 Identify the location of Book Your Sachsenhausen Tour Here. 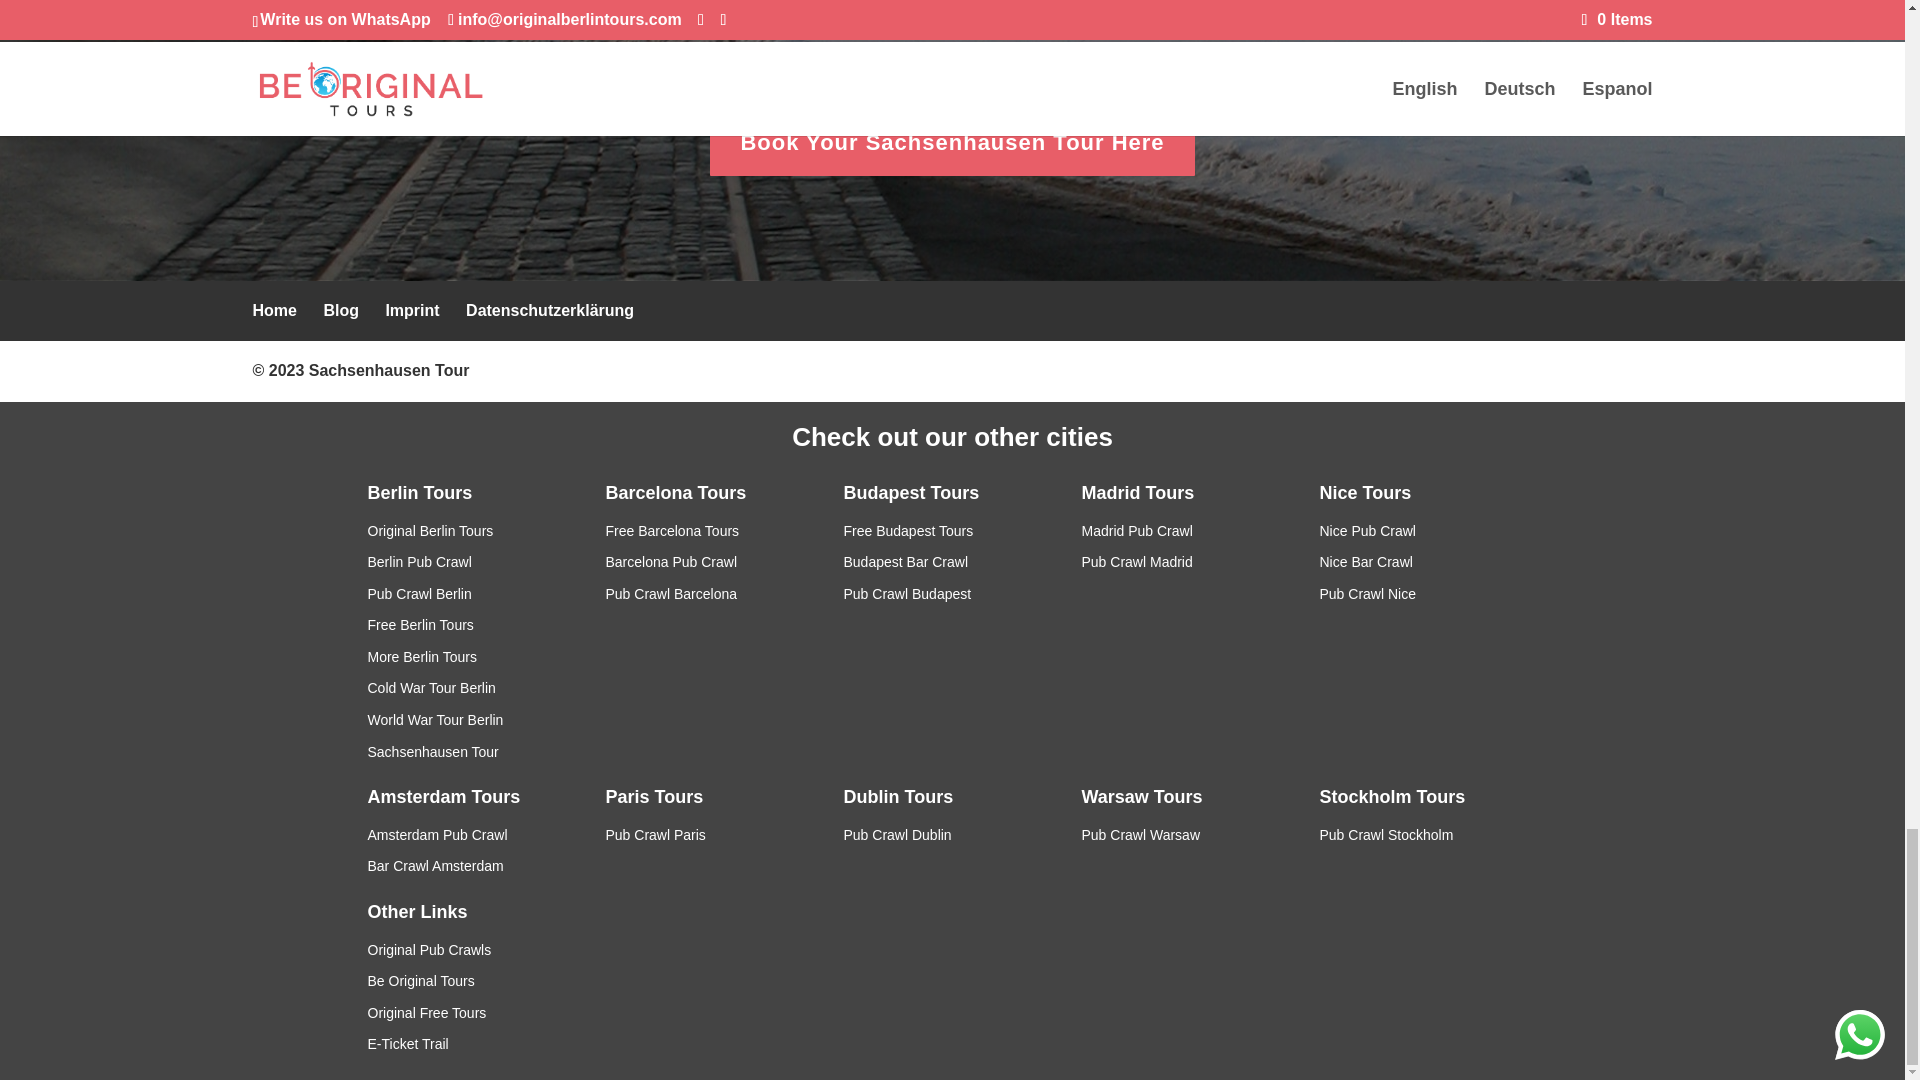
(952, 142).